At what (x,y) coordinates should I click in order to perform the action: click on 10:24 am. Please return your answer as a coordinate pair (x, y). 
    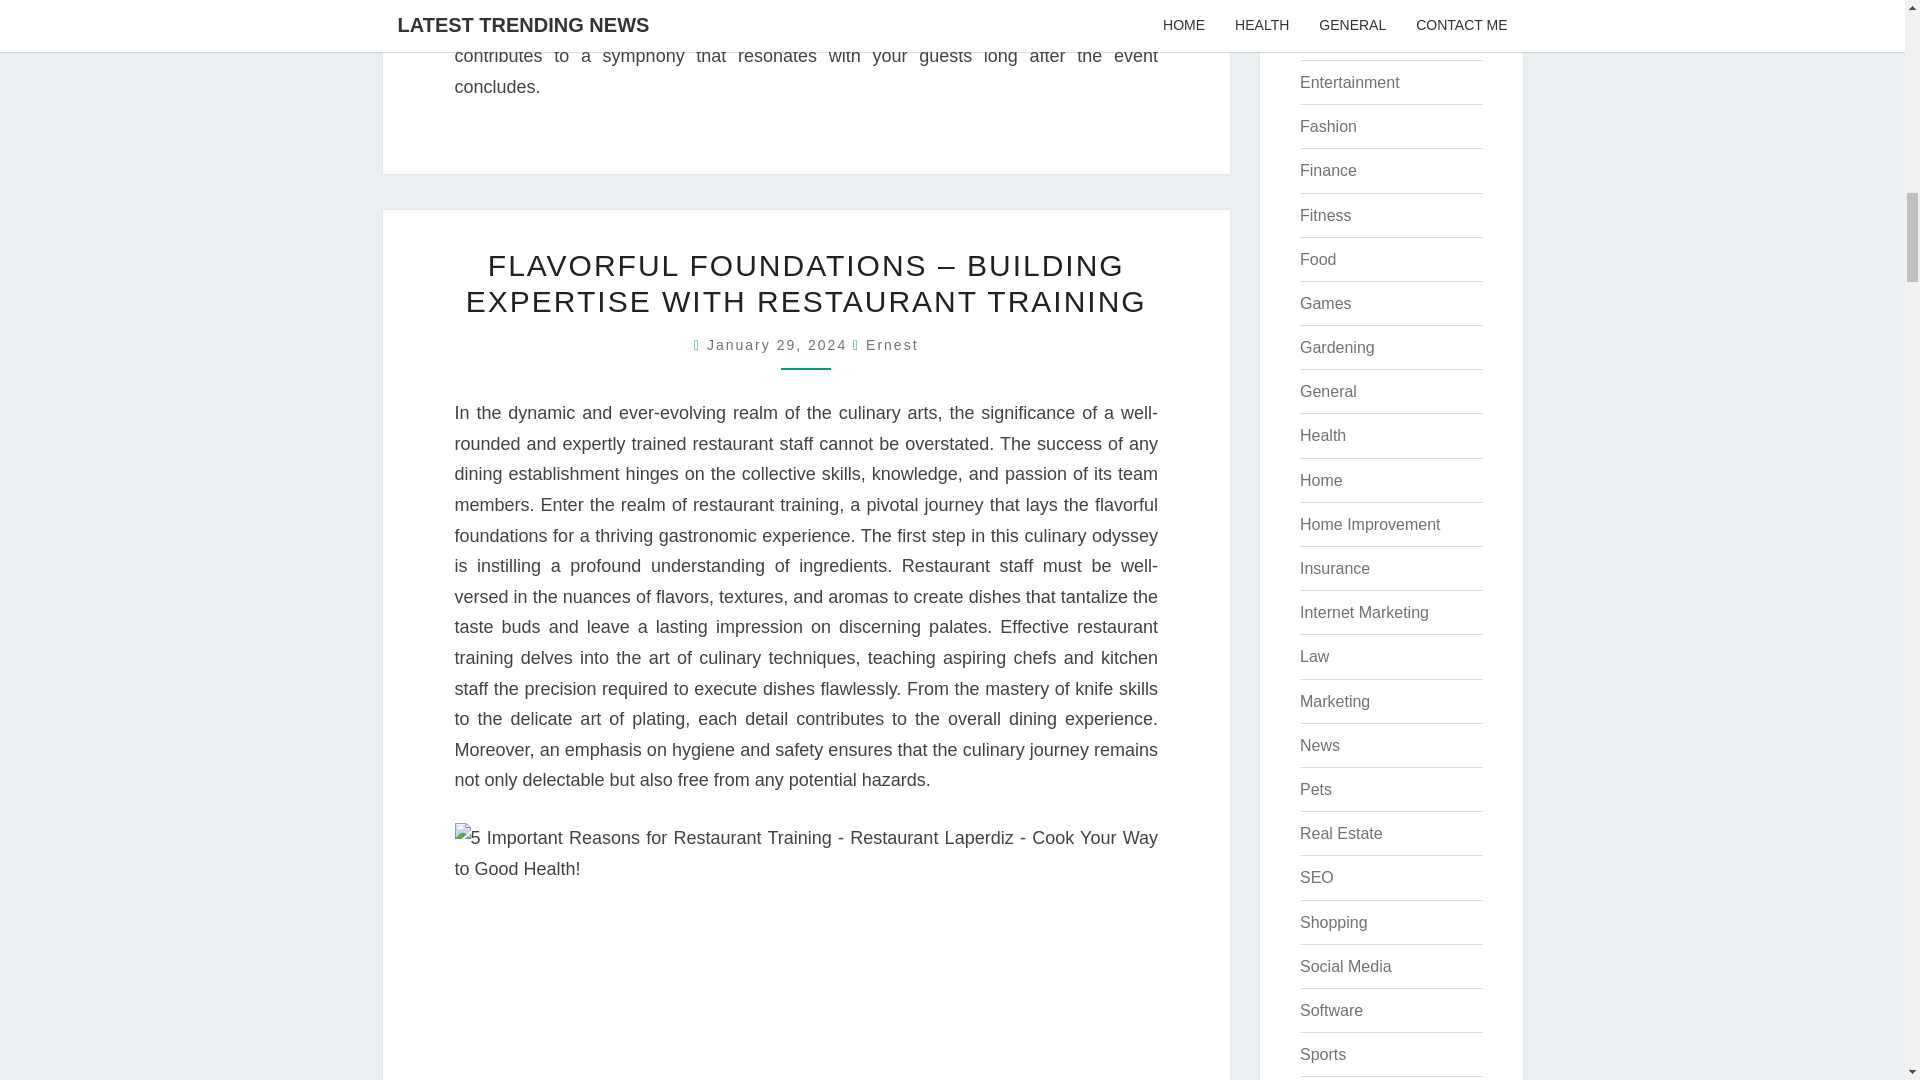
    Looking at the image, I should click on (779, 344).